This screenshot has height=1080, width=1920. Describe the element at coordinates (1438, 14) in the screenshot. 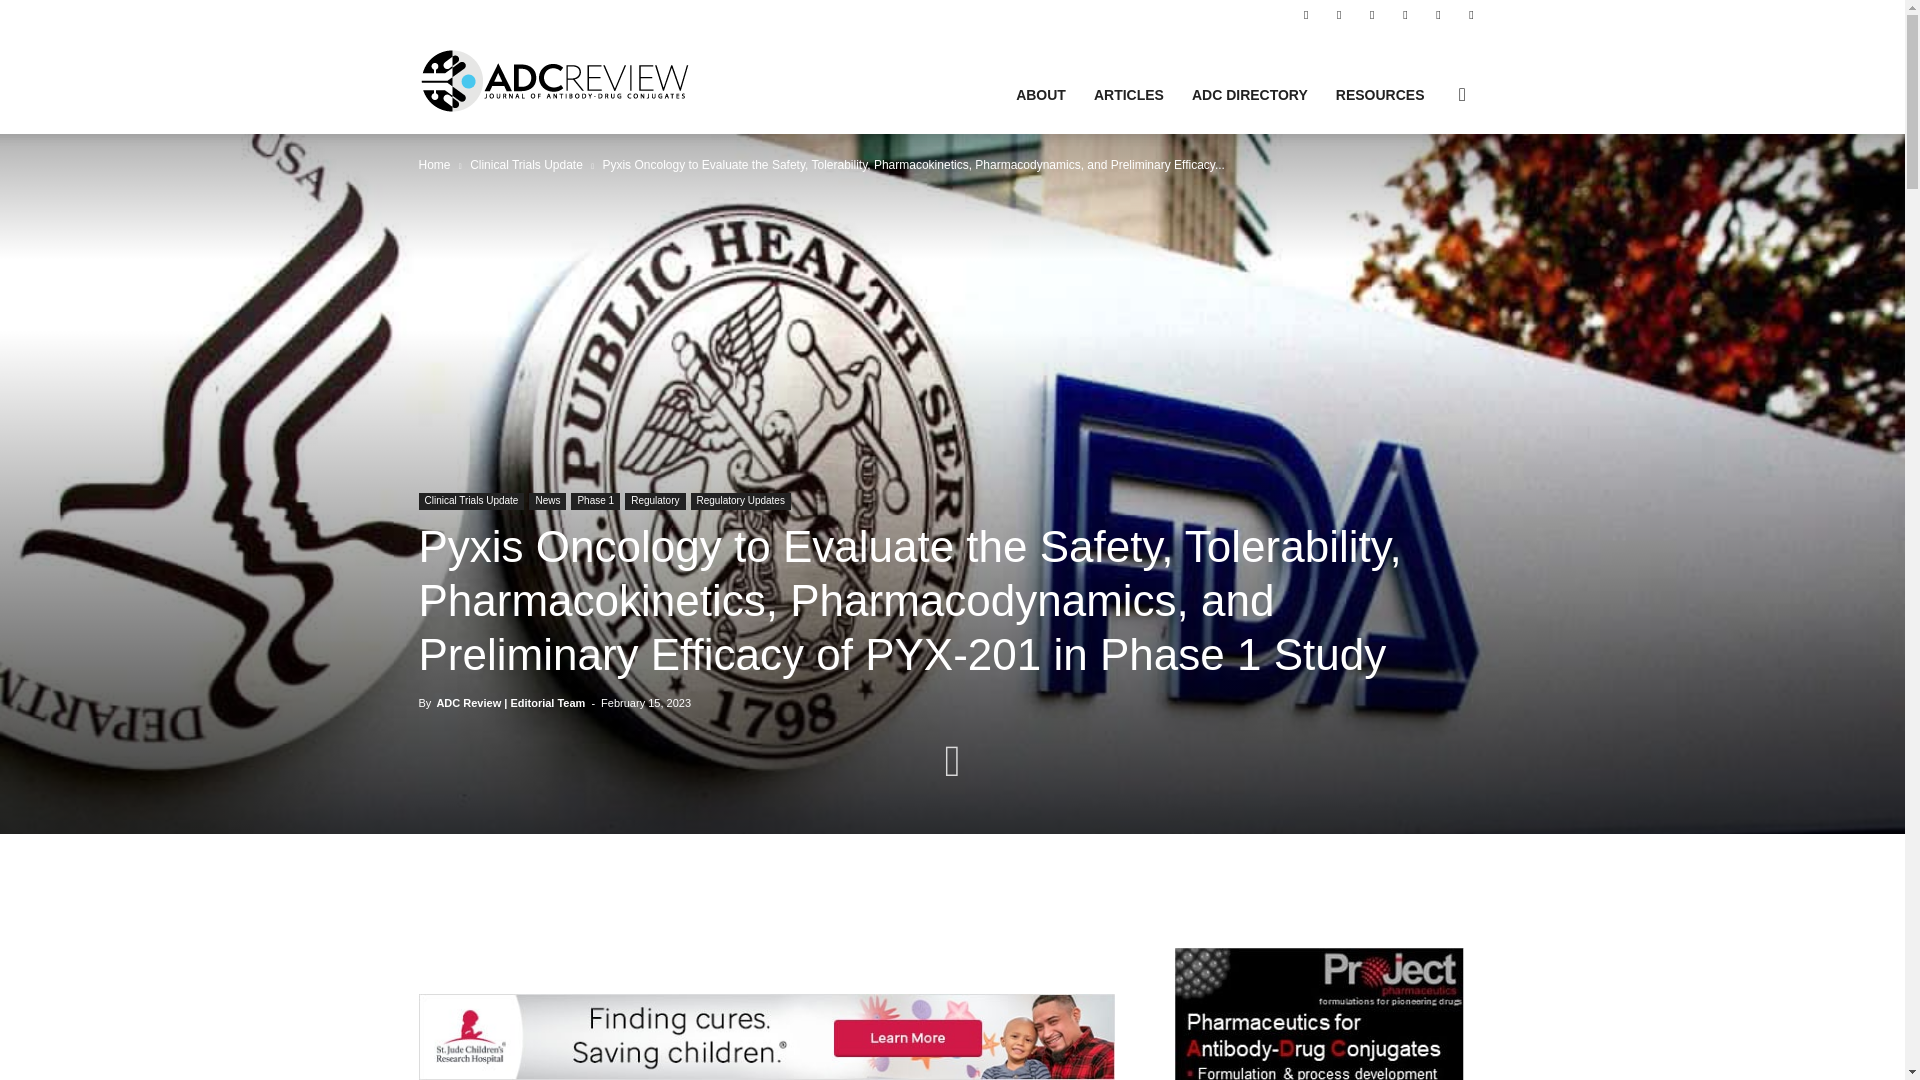

I see `Vimeo` at that location.